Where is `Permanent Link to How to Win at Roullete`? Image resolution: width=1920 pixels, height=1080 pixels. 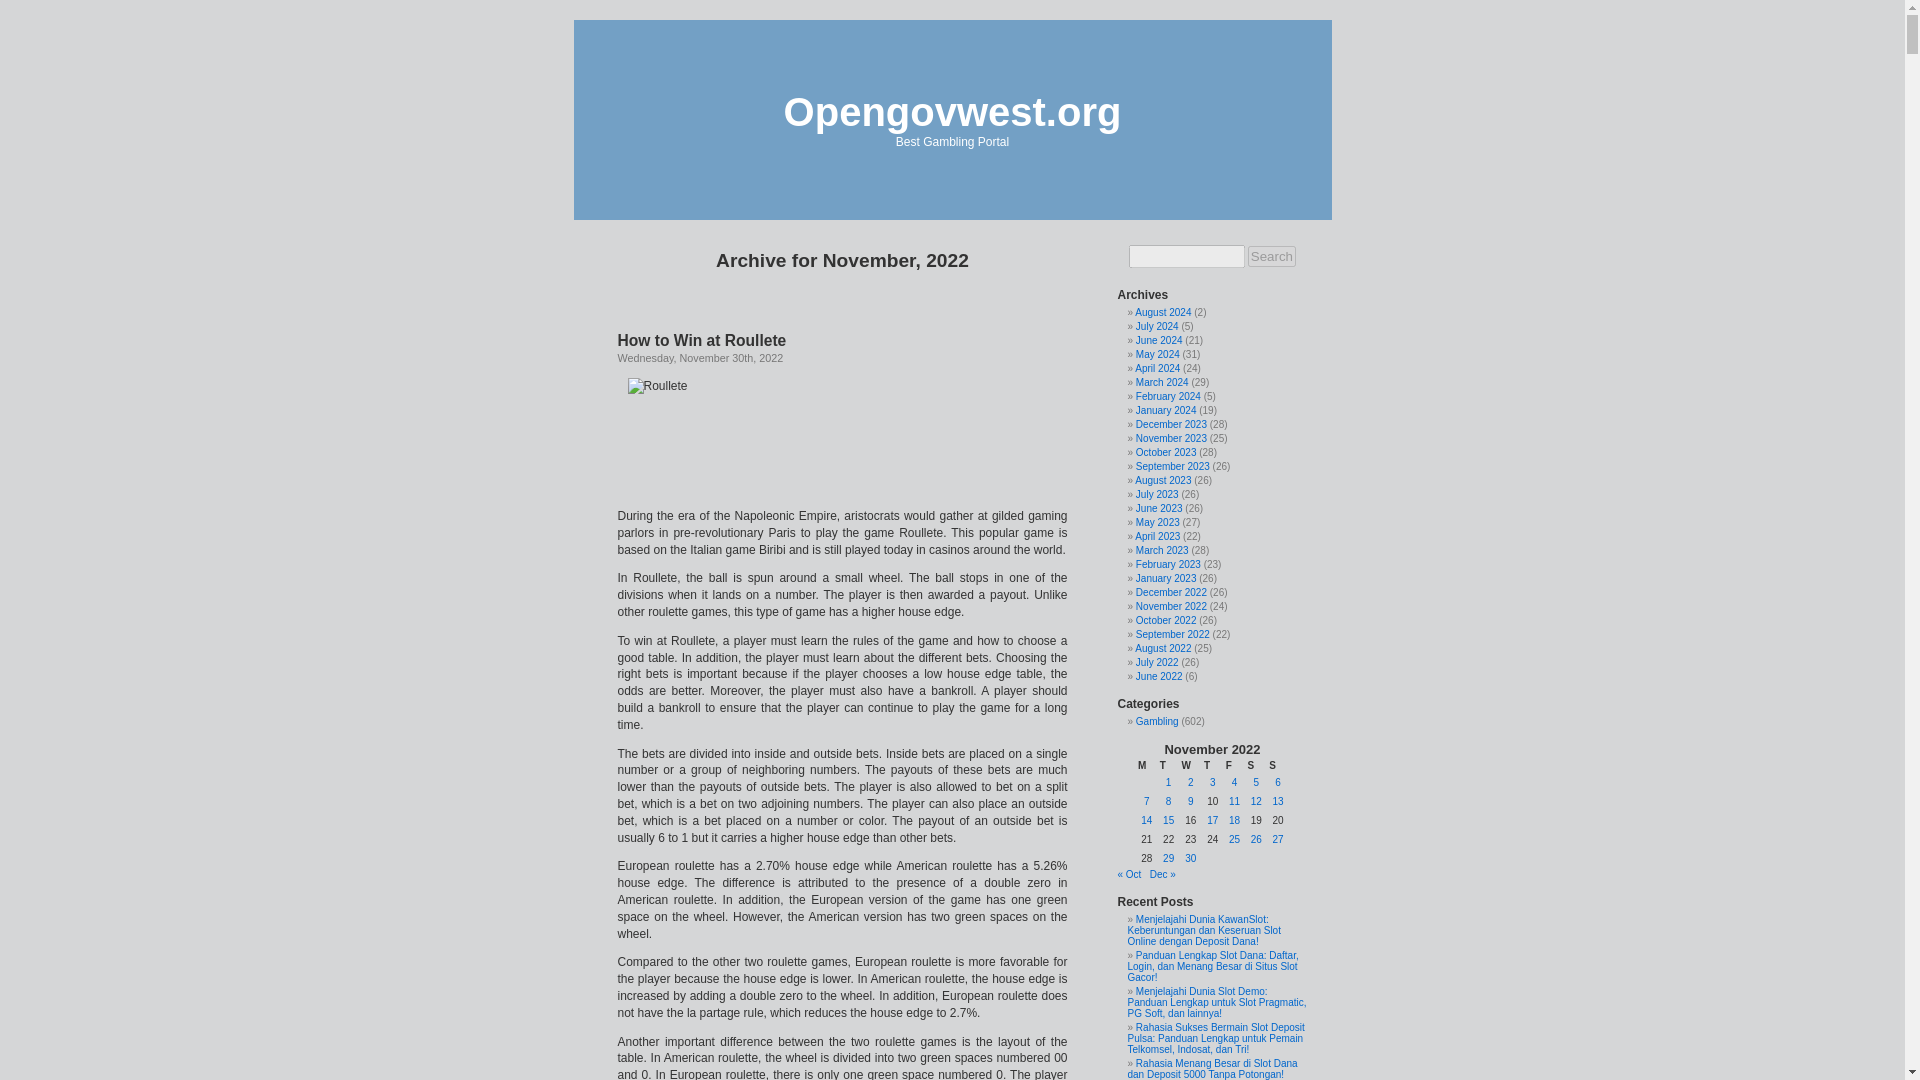
Permanent Link to How to Win at Roullete is located at coordinates (702, 340).